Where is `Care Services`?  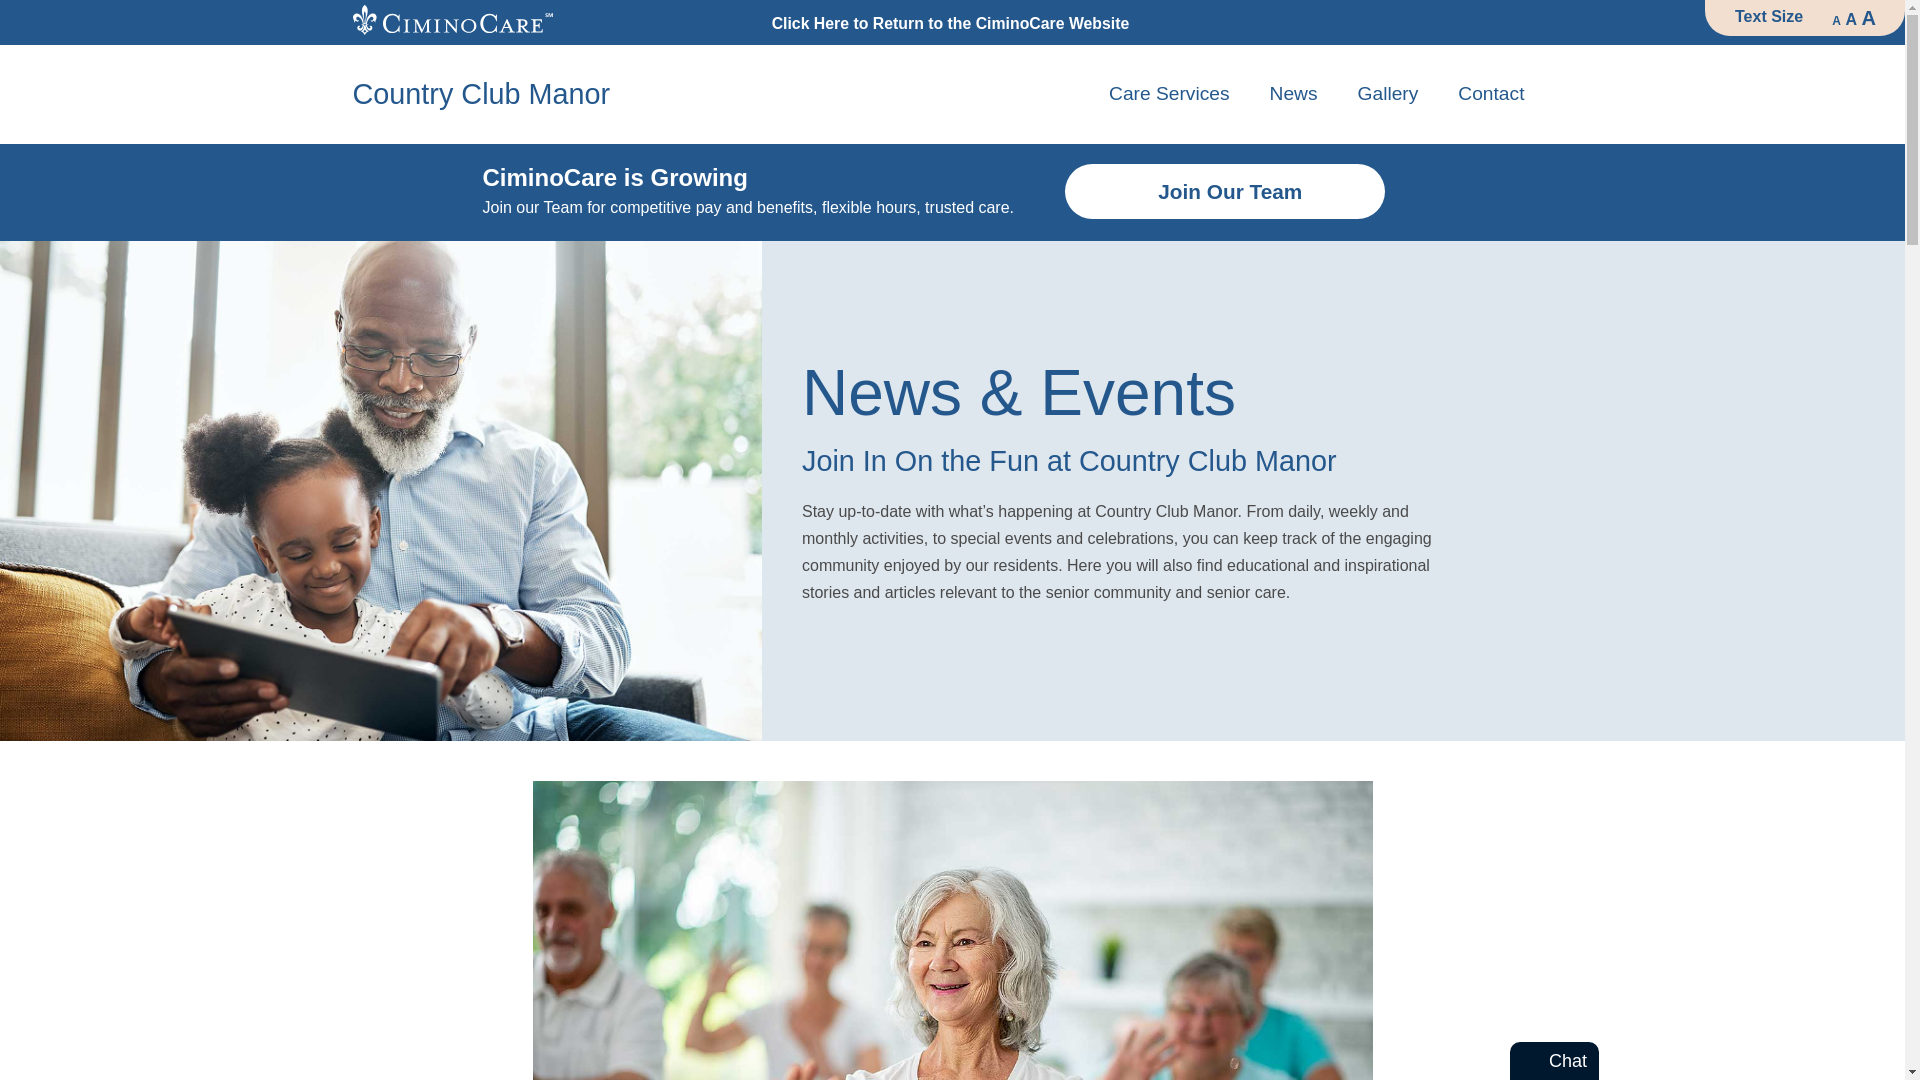
Care Services is located at coordinates (1168, 94).